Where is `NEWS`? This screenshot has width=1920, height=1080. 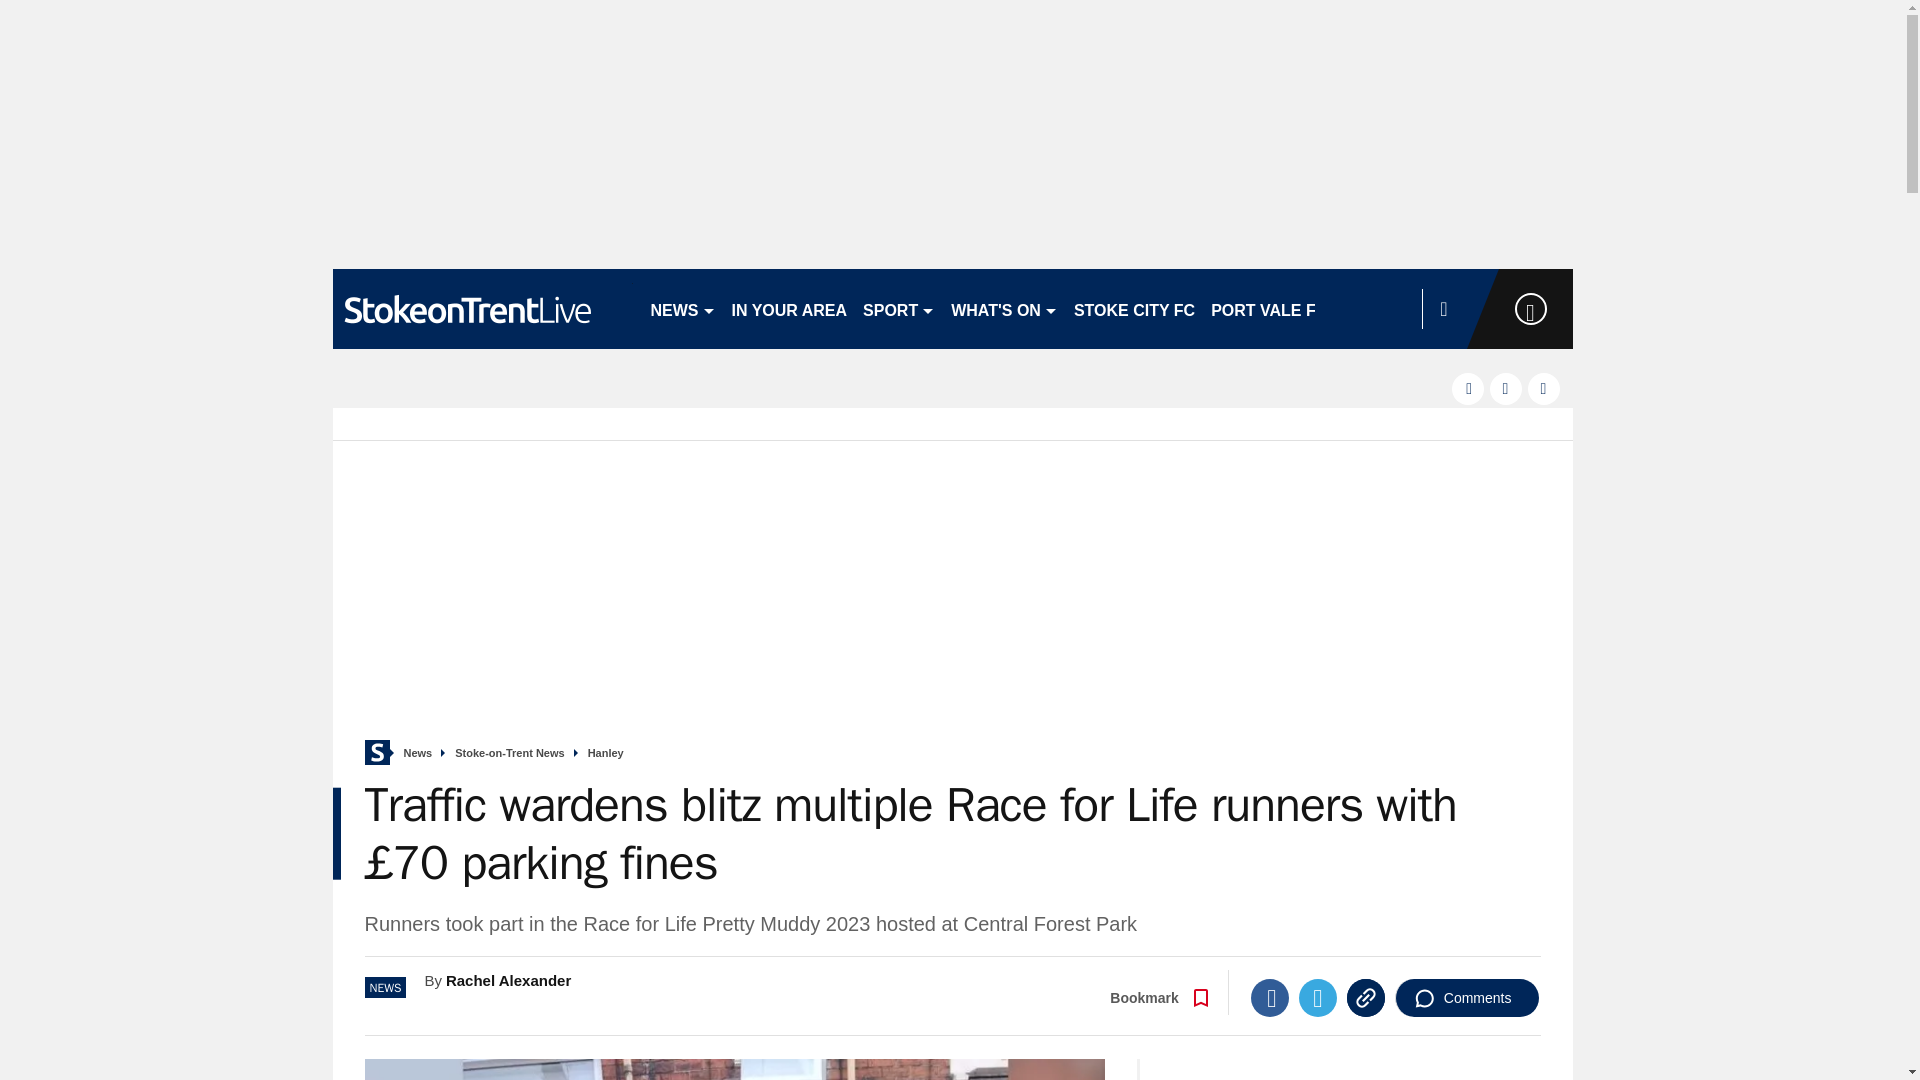 NEWS is located at coordinates (682, 308).